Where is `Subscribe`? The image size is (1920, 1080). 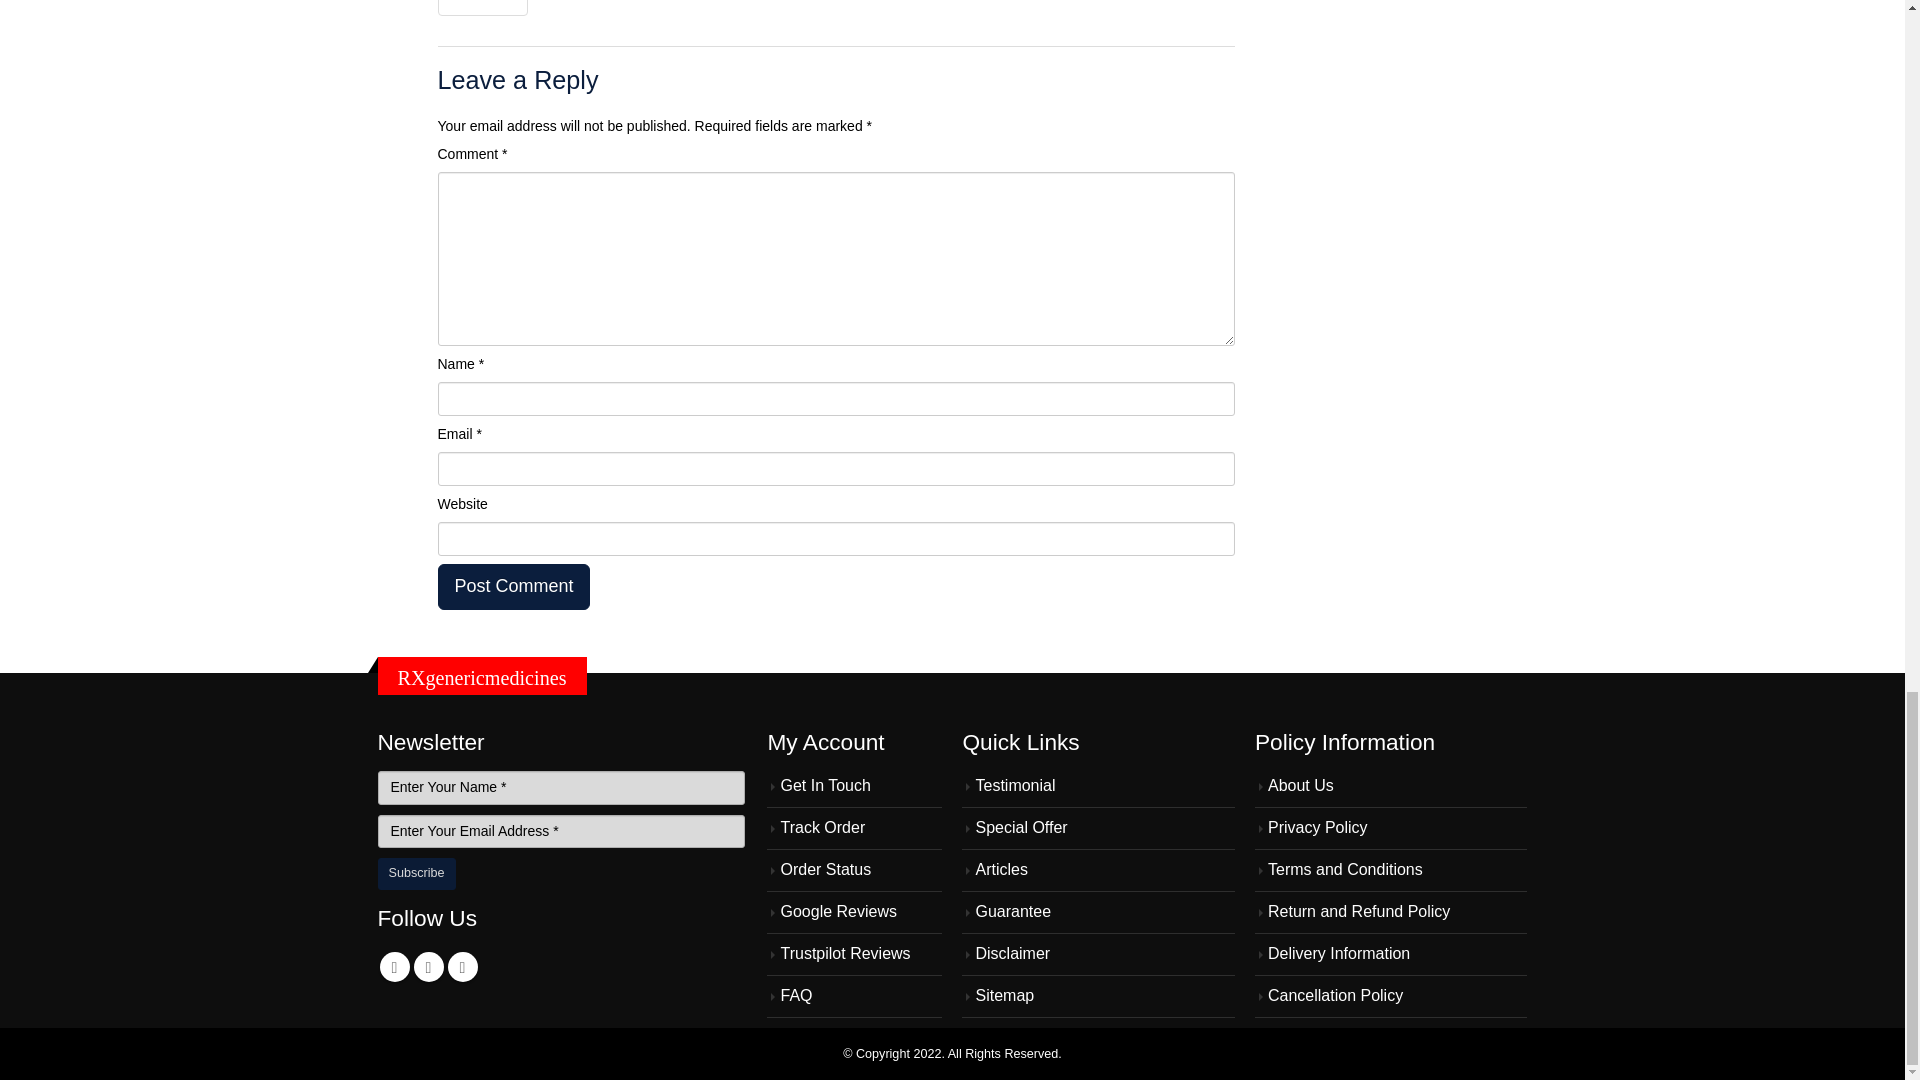
Subscribe is located at coordinates (417, 873).